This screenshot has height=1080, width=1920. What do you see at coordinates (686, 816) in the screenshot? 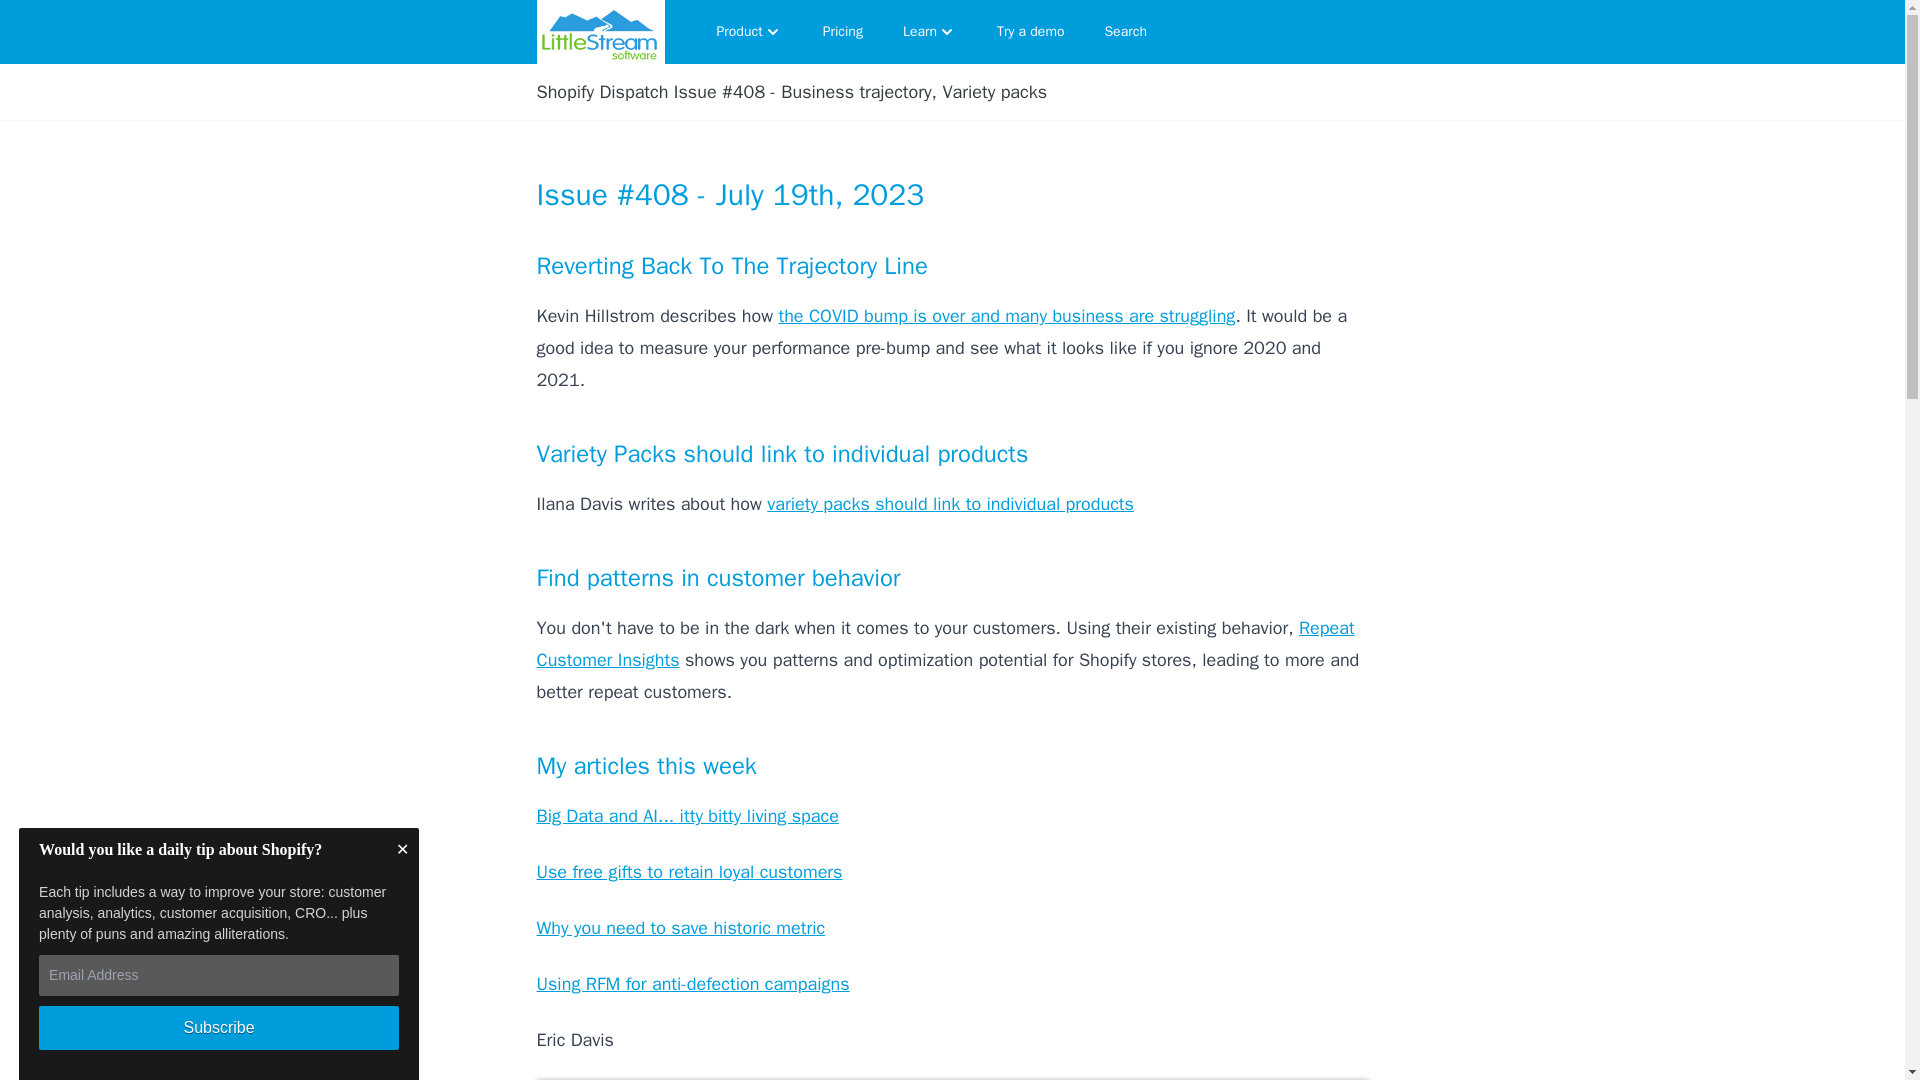
I see `Big Data and AI... itty bitty living space` at bounding box center [686, 816].